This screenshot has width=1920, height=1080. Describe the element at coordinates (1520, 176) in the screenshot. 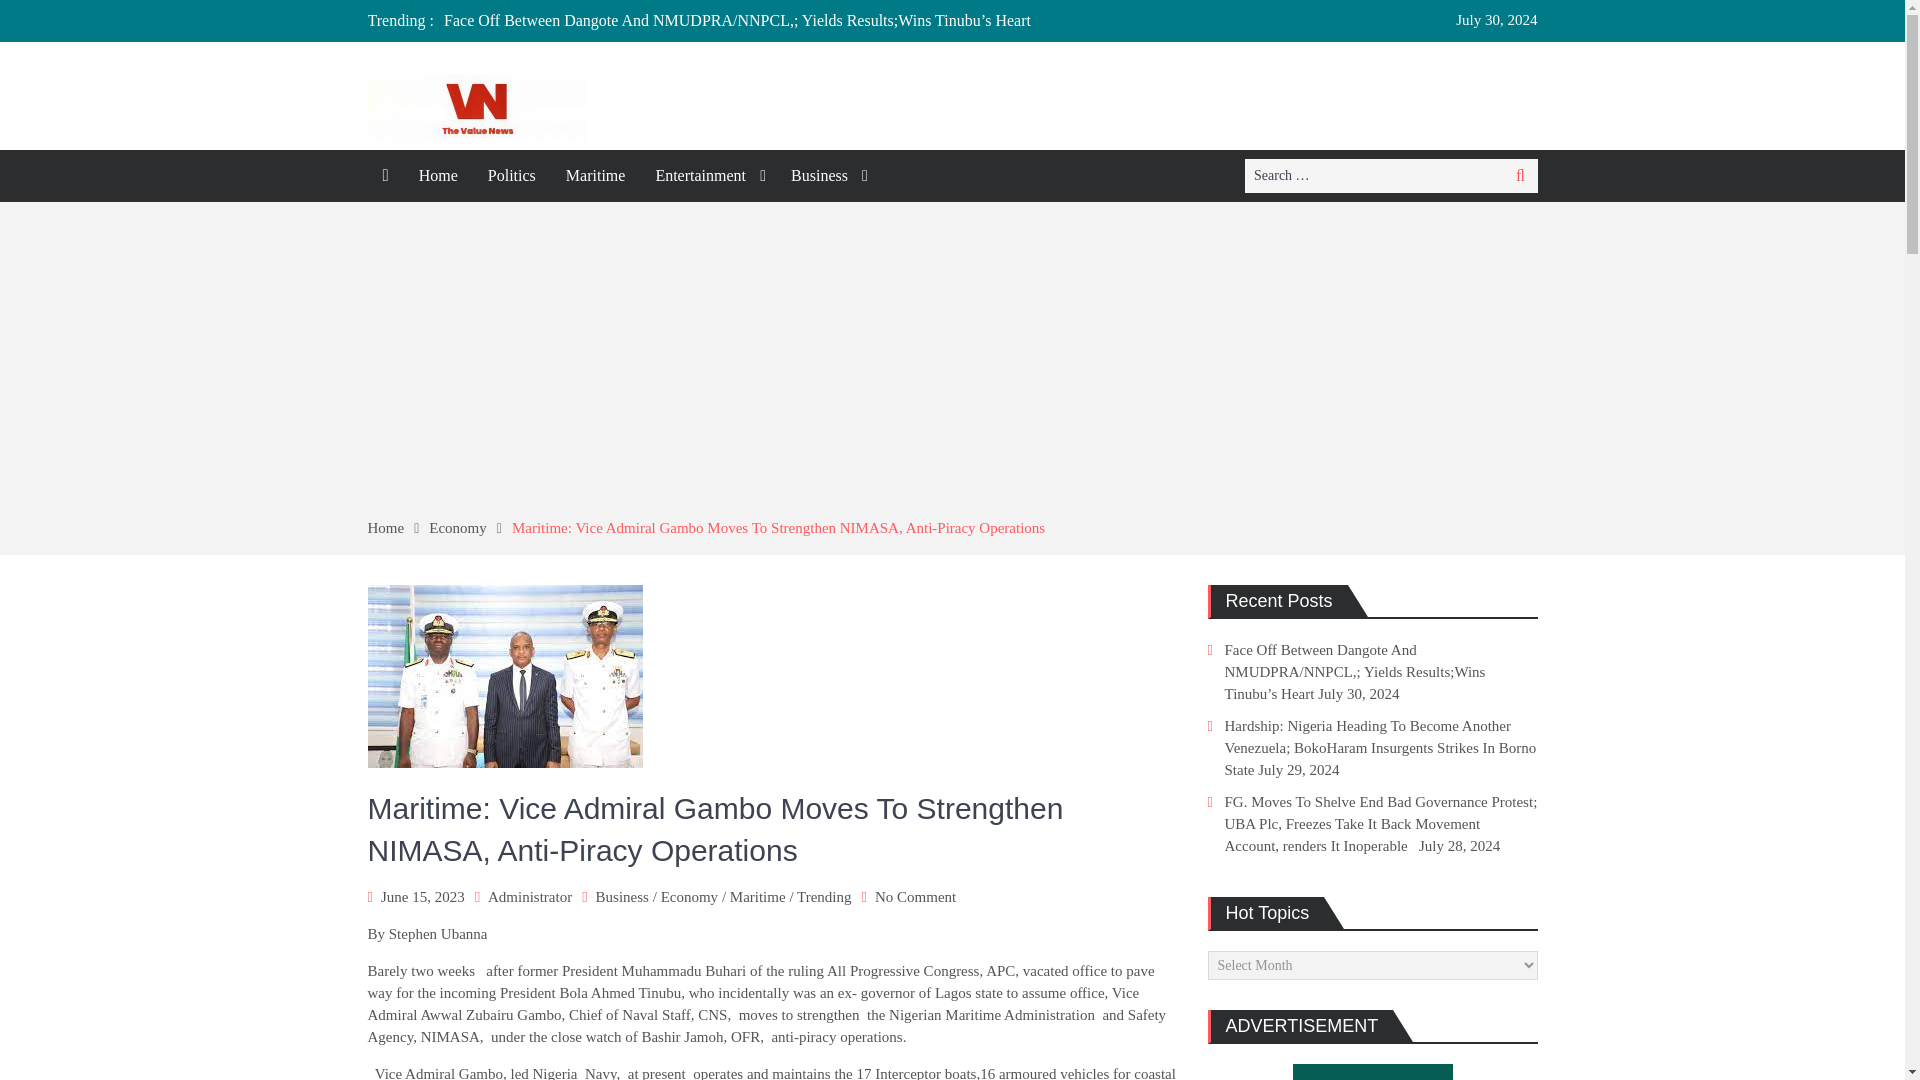

I see `Search` at that location.